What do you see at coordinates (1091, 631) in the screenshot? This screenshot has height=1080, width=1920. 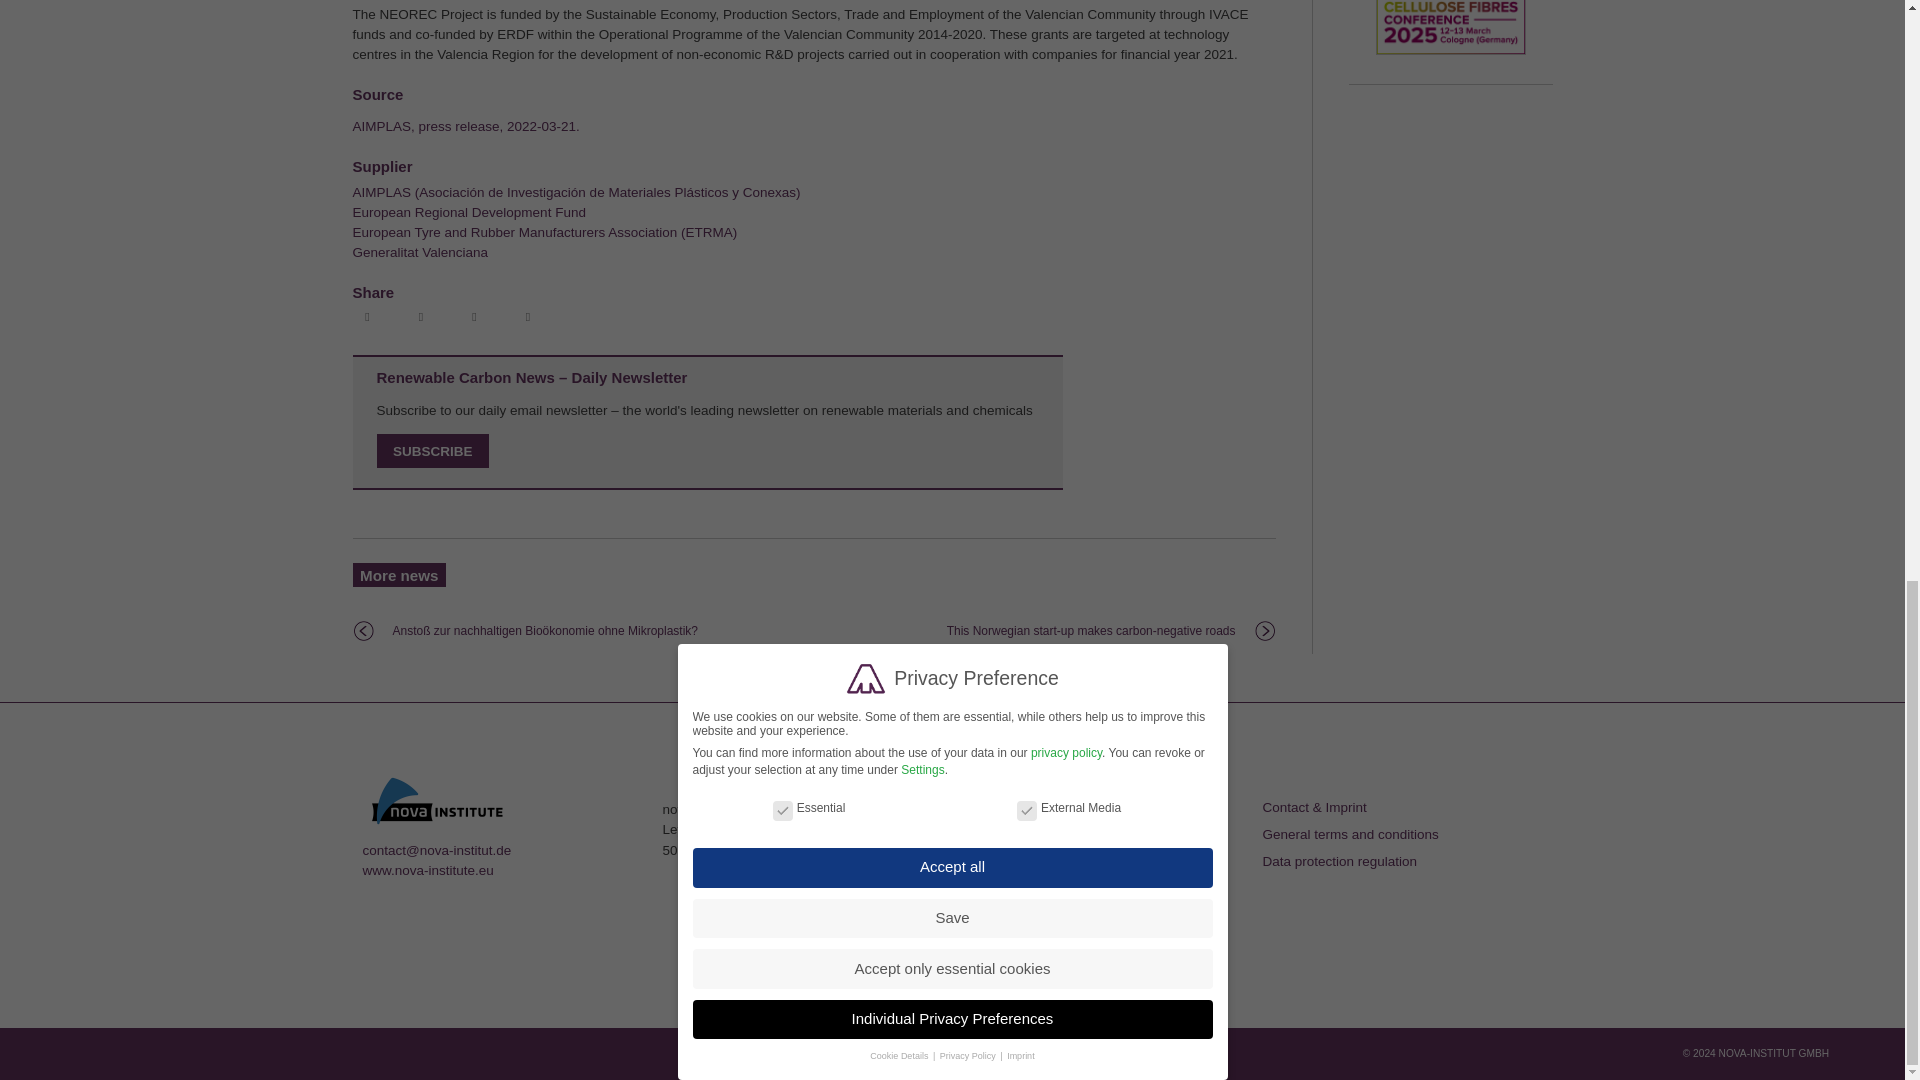 I see `This Norwegian start-up makes carbon-negative roads` at bounding box center [1091, 631].